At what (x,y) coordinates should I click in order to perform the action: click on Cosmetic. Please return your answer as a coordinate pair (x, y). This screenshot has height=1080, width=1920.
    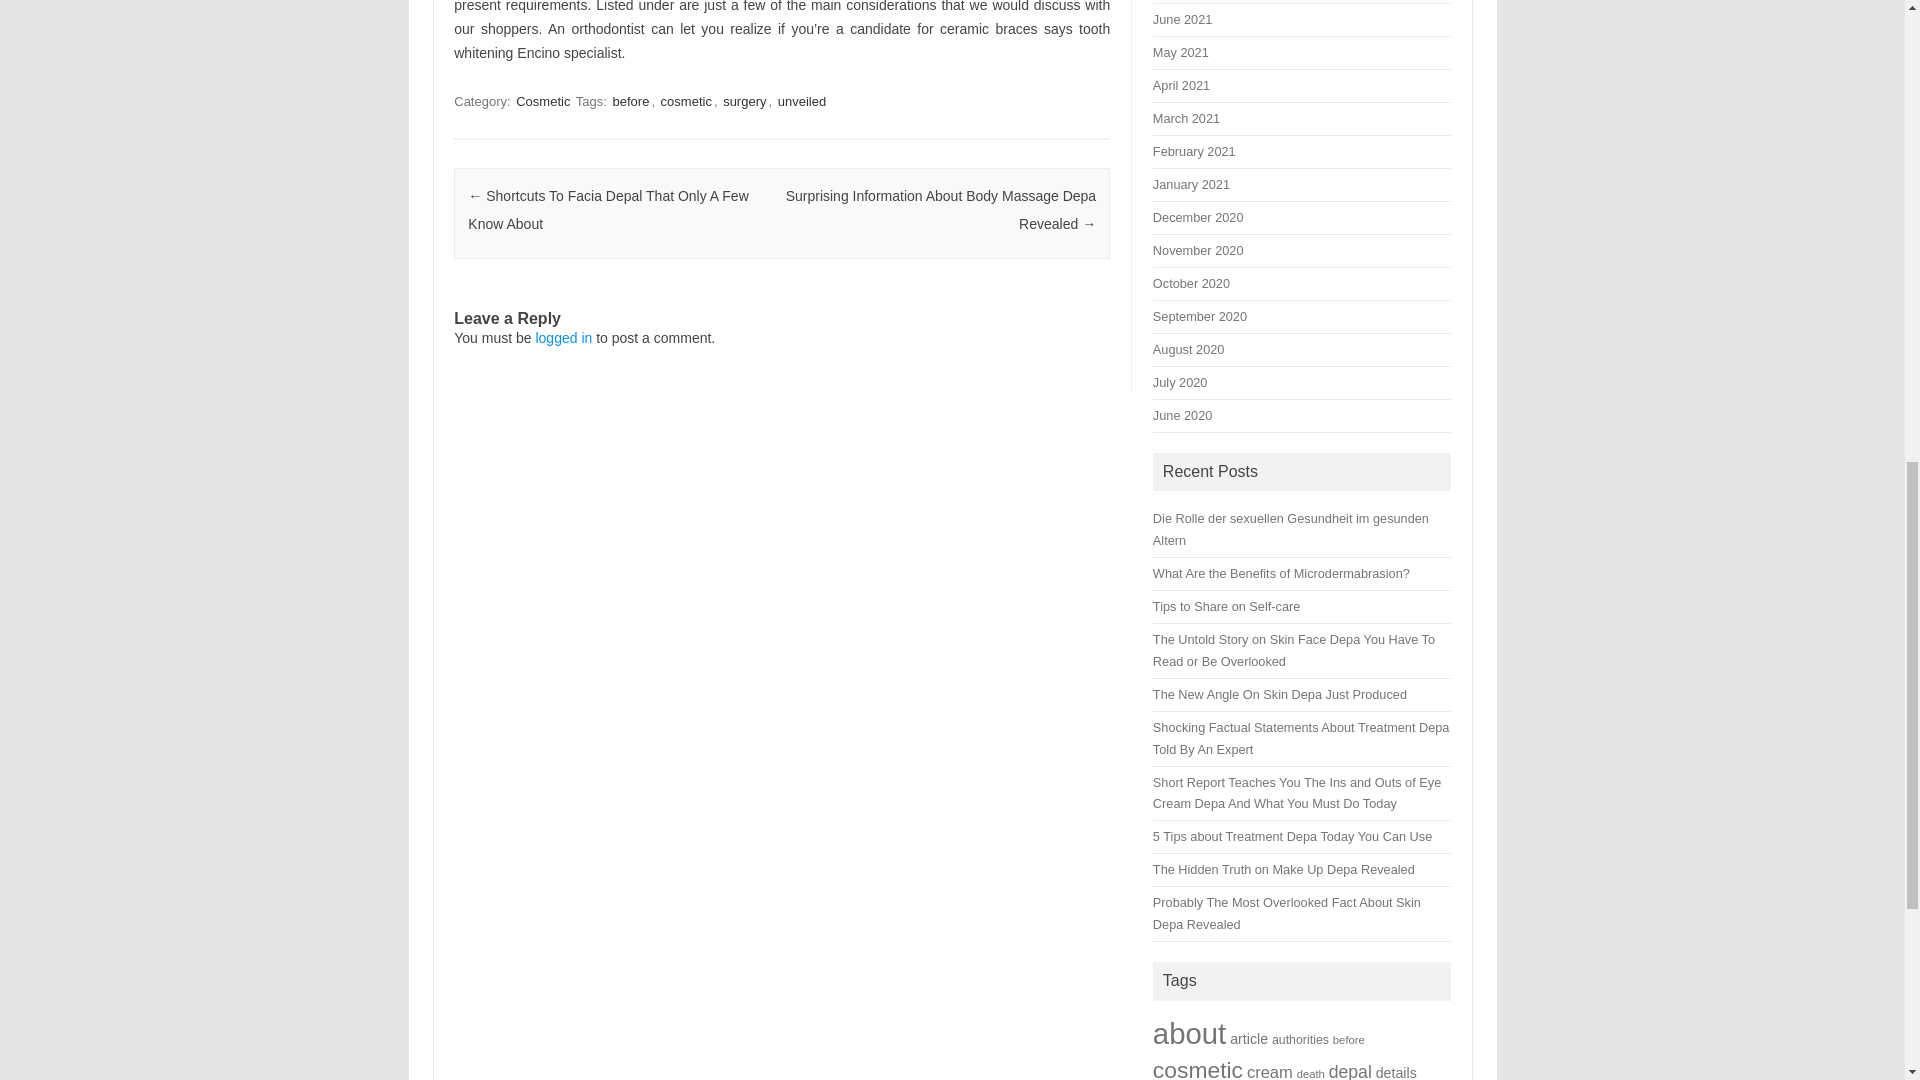
    Looking at the image, I should click on (543, 101).